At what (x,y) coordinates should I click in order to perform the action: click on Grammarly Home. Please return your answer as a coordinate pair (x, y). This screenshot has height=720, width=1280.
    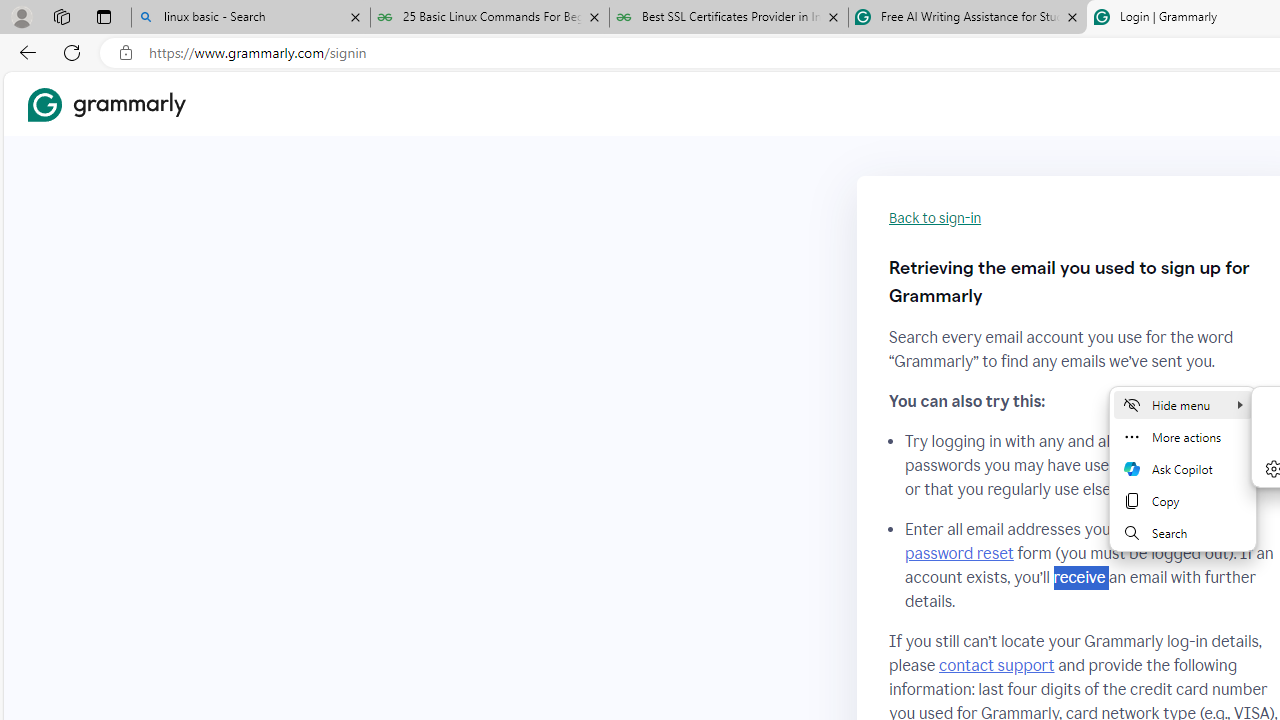
    Looking at the image, I should click on (106, 104).